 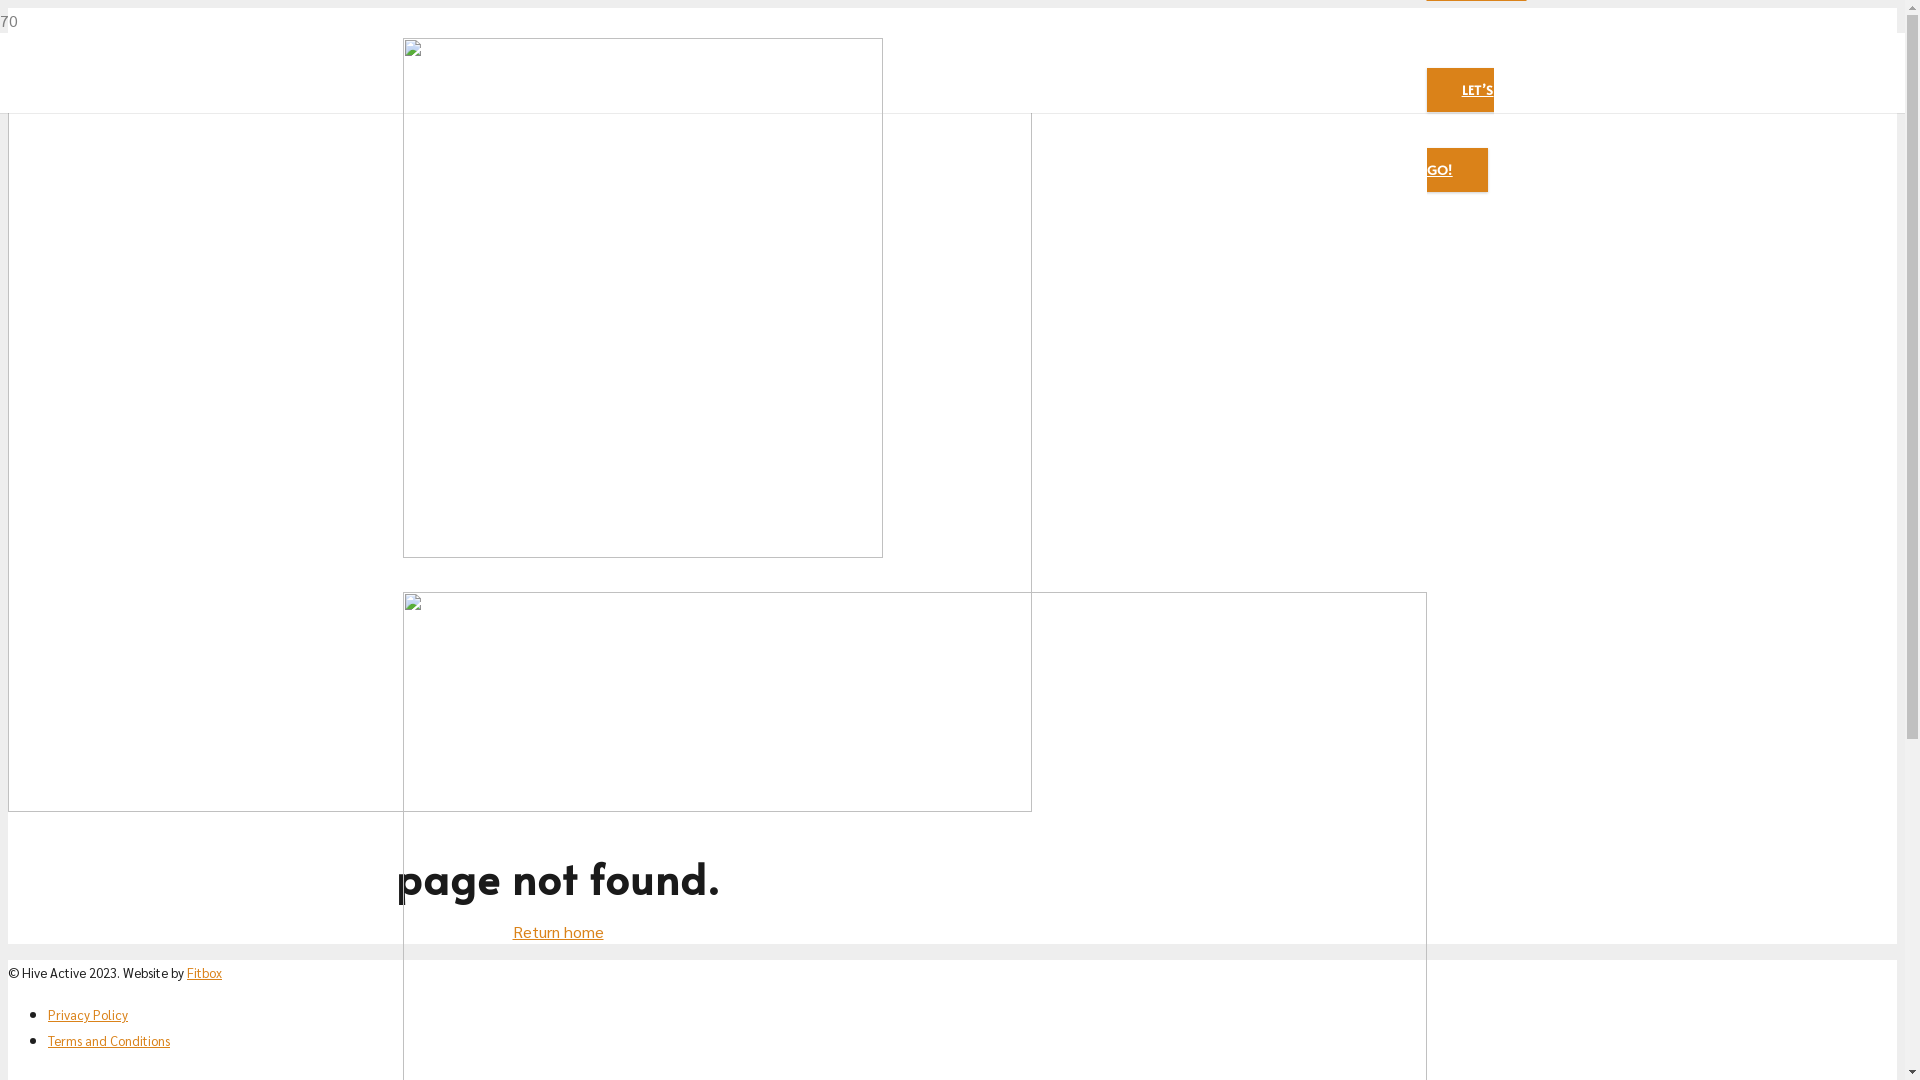 What do you see at coordinates (109, 1040) in the screenshot?
I see `Terms and Conditions` at bounding box center [109, 1040].